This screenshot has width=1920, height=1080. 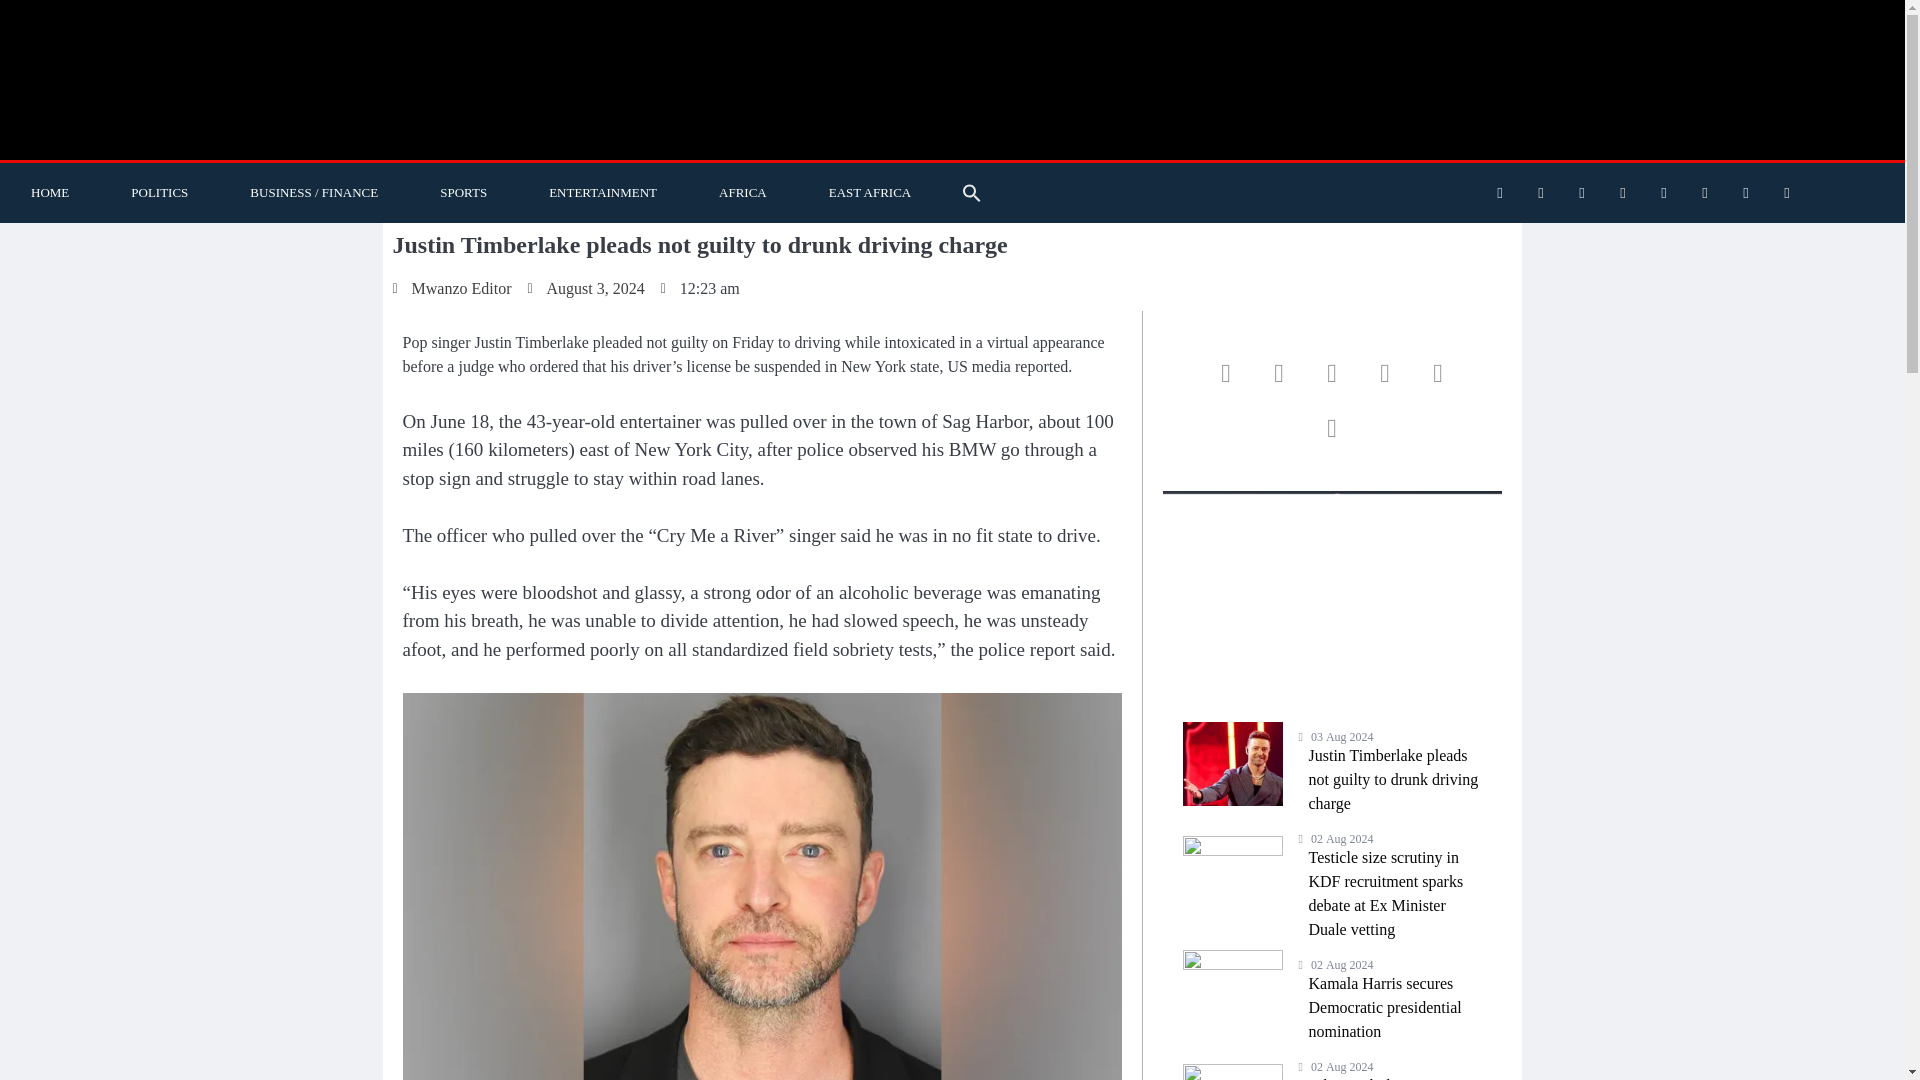 What do you see at coordinates (158, 192) in the screenshot?
I see `POLITICS` at bounding box center [158, 192].